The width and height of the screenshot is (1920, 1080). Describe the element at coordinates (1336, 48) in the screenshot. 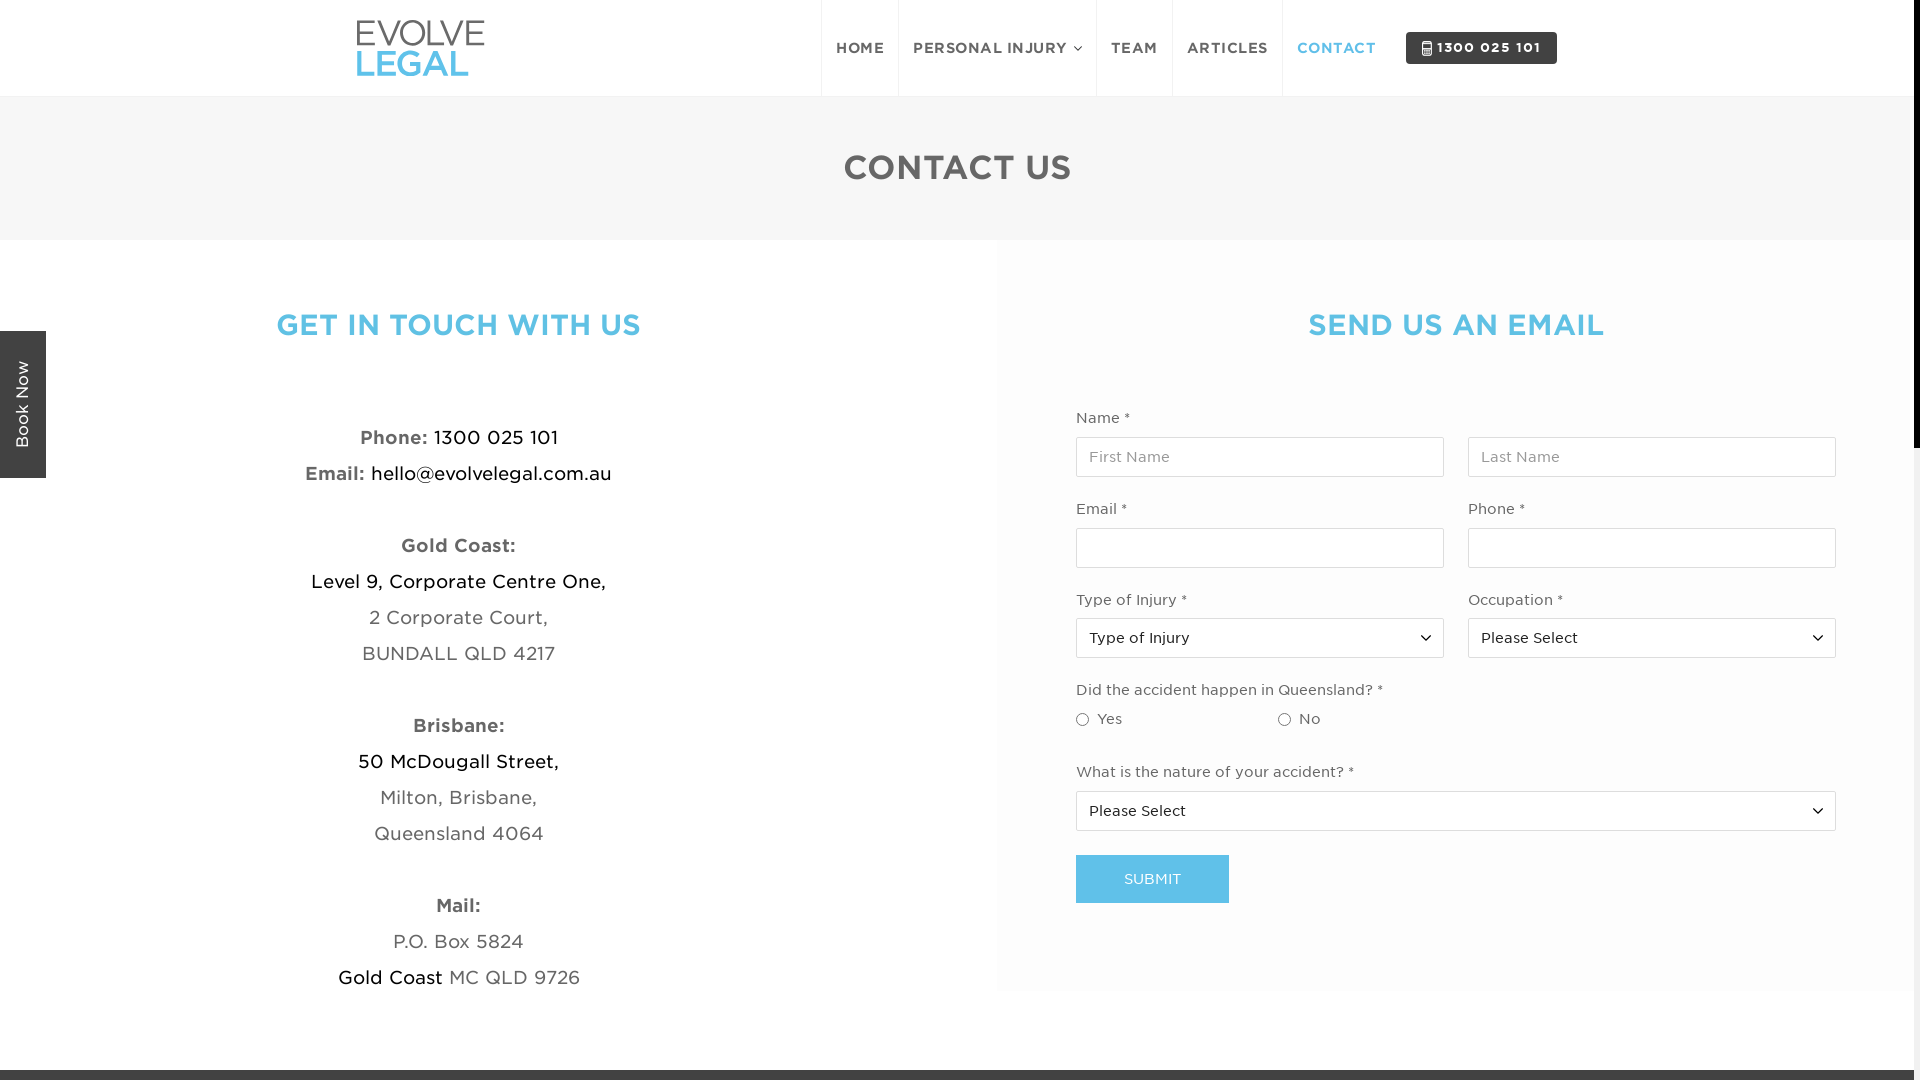

I see `CONTACT` at that location.